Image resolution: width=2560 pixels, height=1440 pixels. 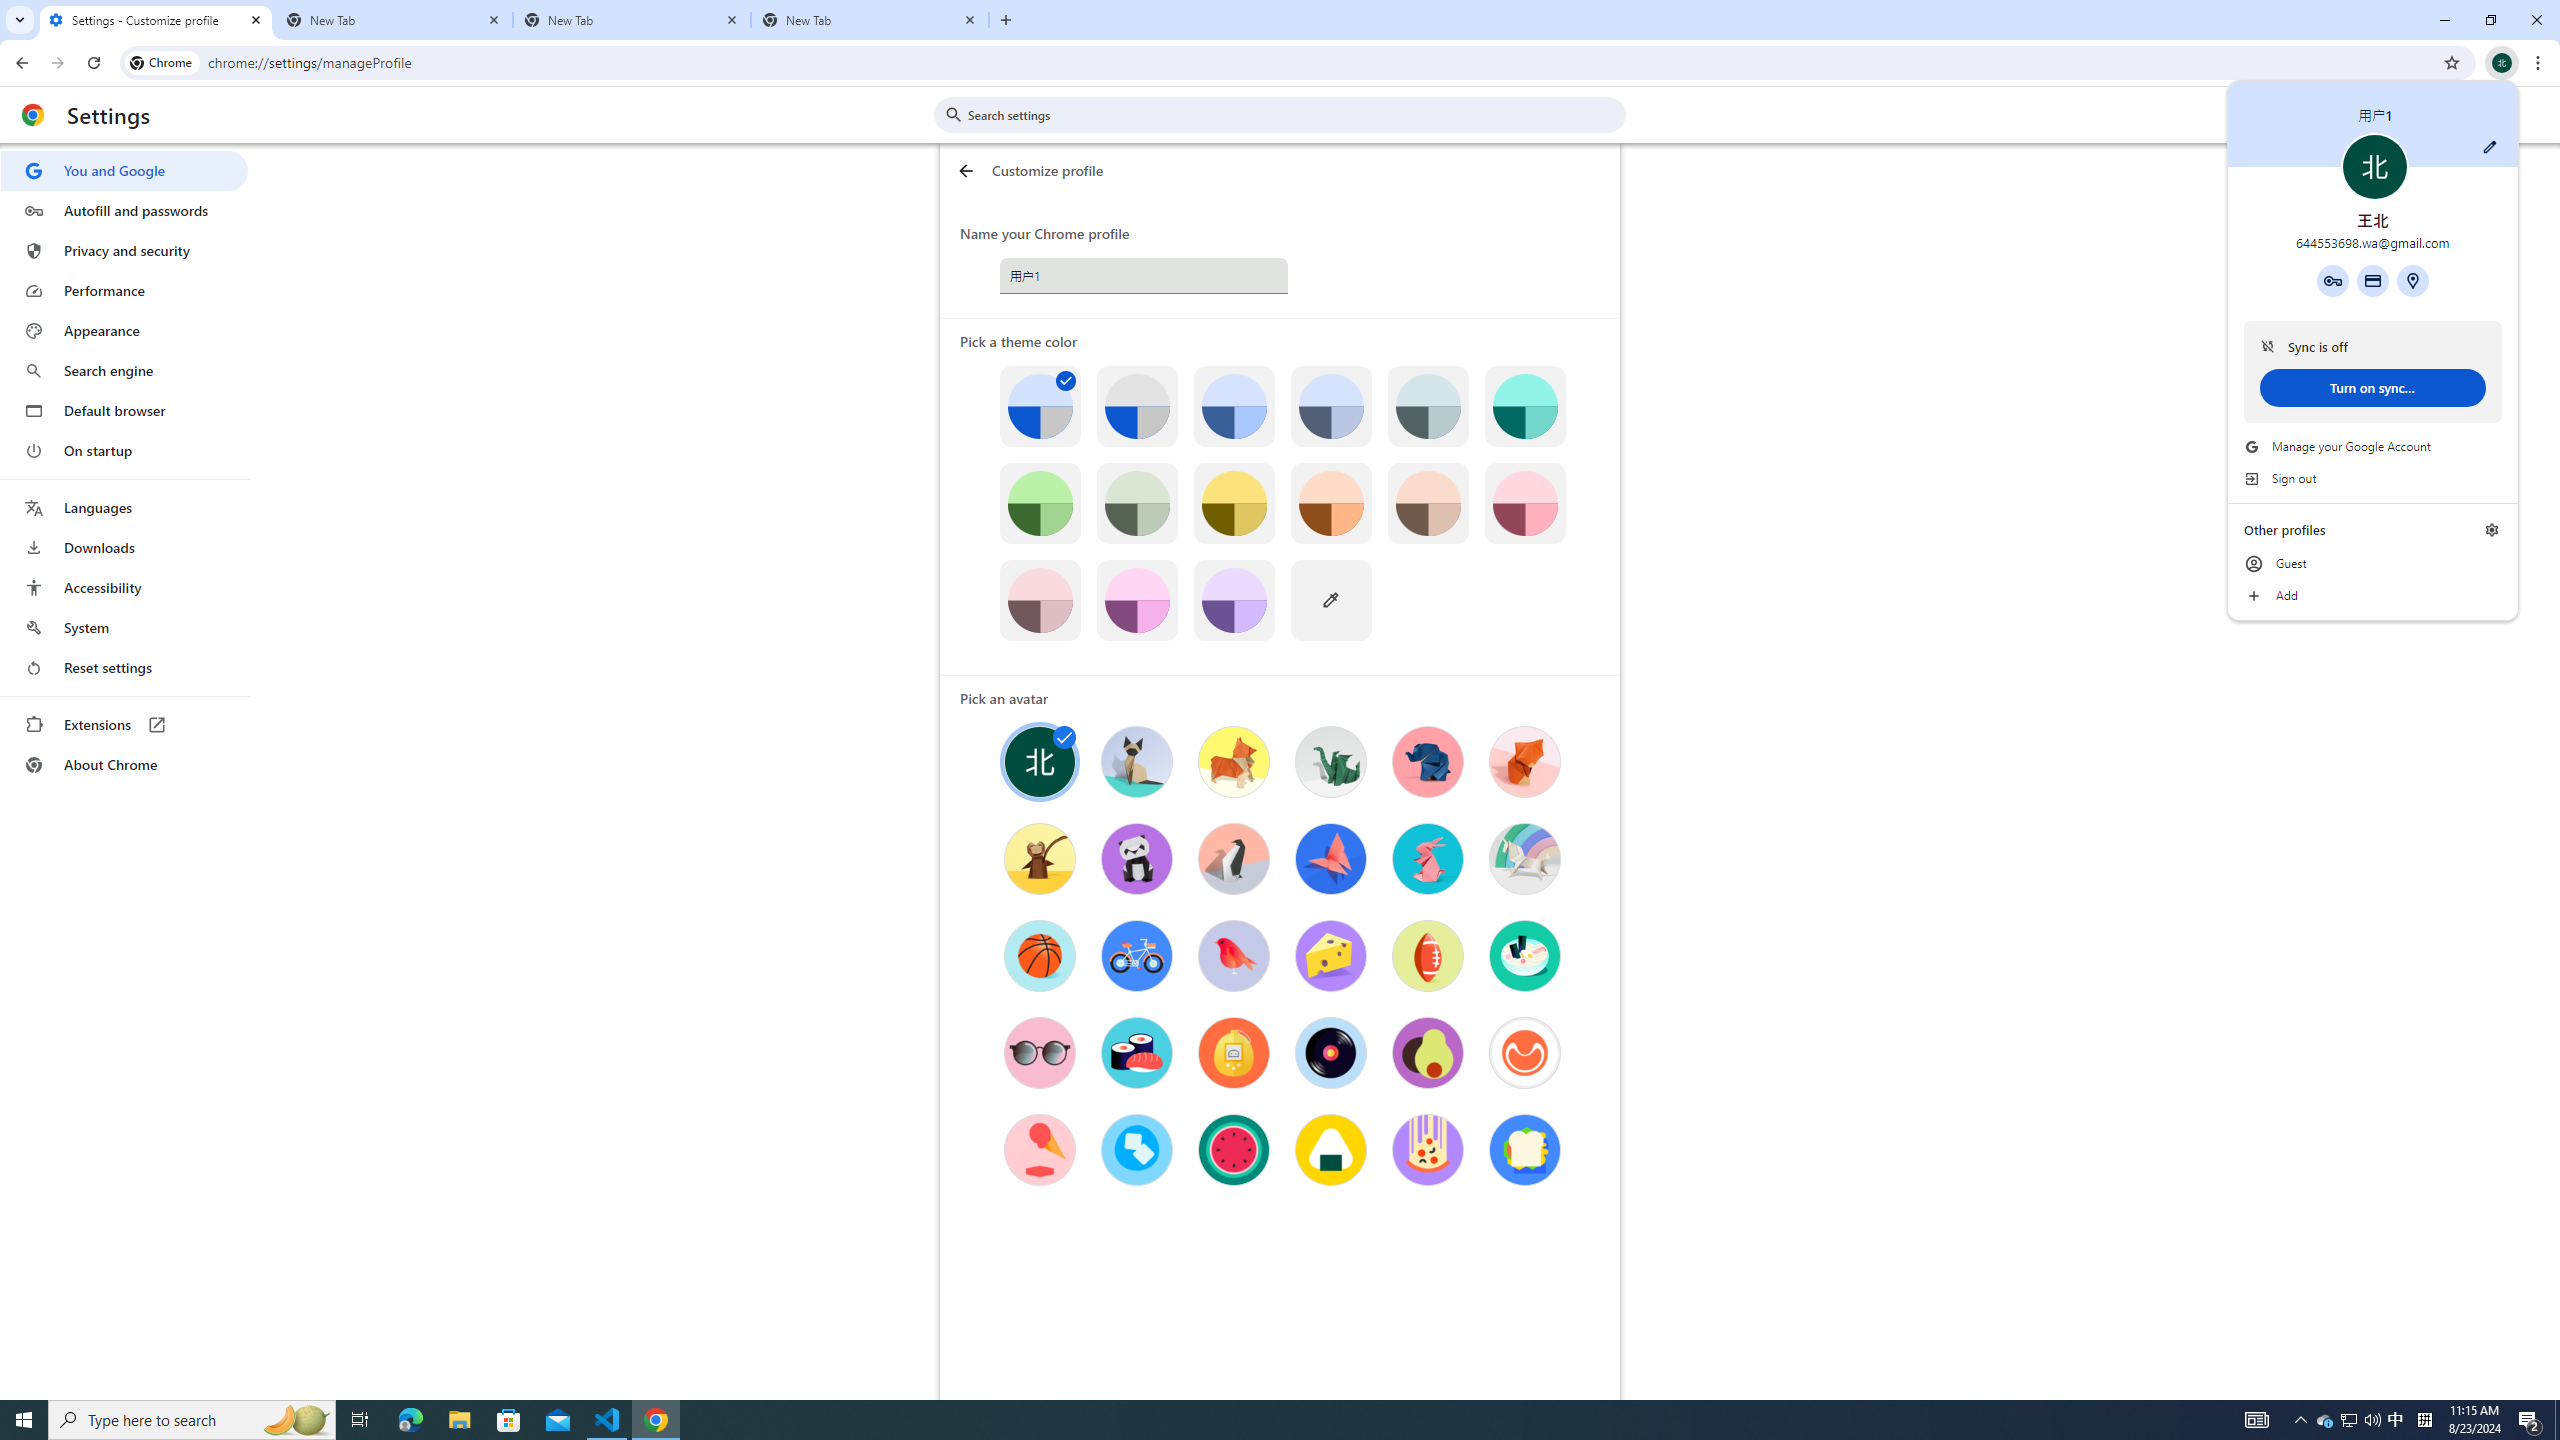 What do you see at coordinates (656, 1420) in the screenshot?
I see `Google Chrome - 1 running window` at bounding box center [656, 1420].